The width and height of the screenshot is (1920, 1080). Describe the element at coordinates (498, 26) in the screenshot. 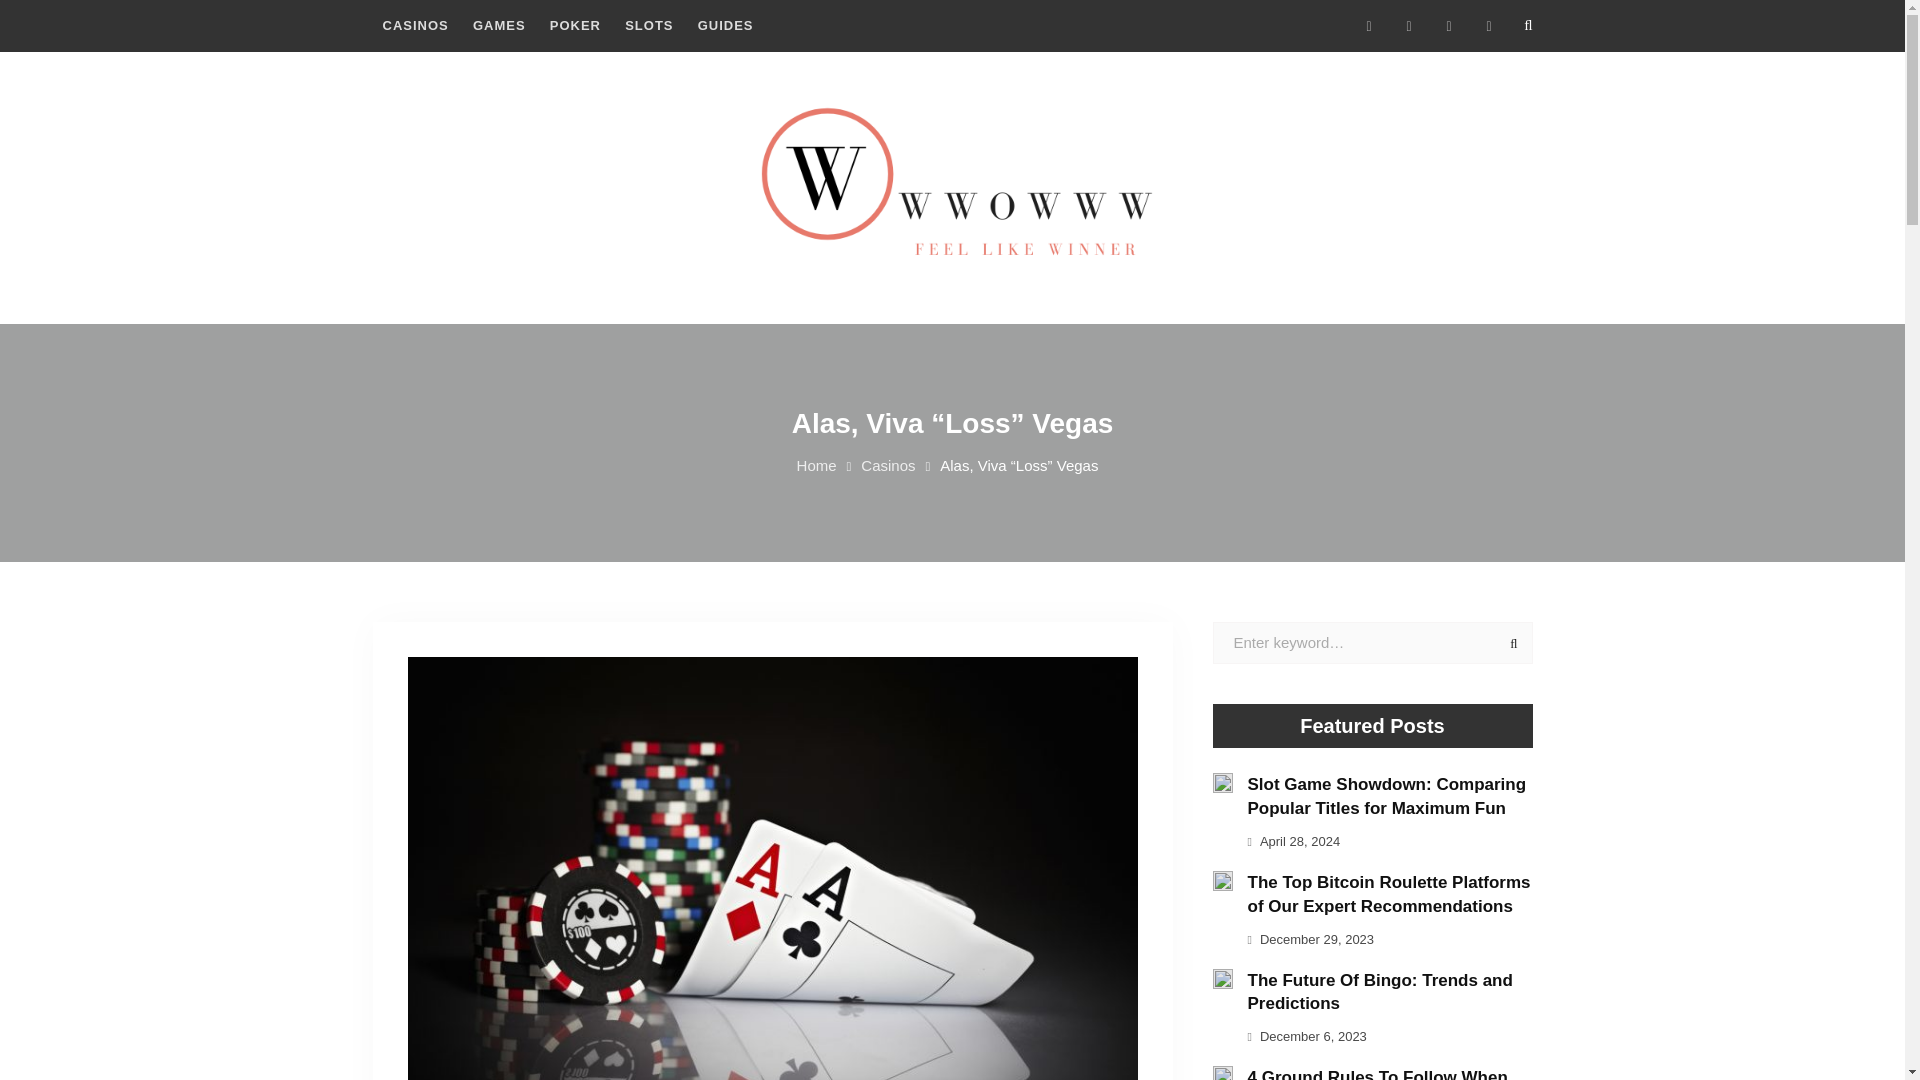

I see `GAMES` at that location.